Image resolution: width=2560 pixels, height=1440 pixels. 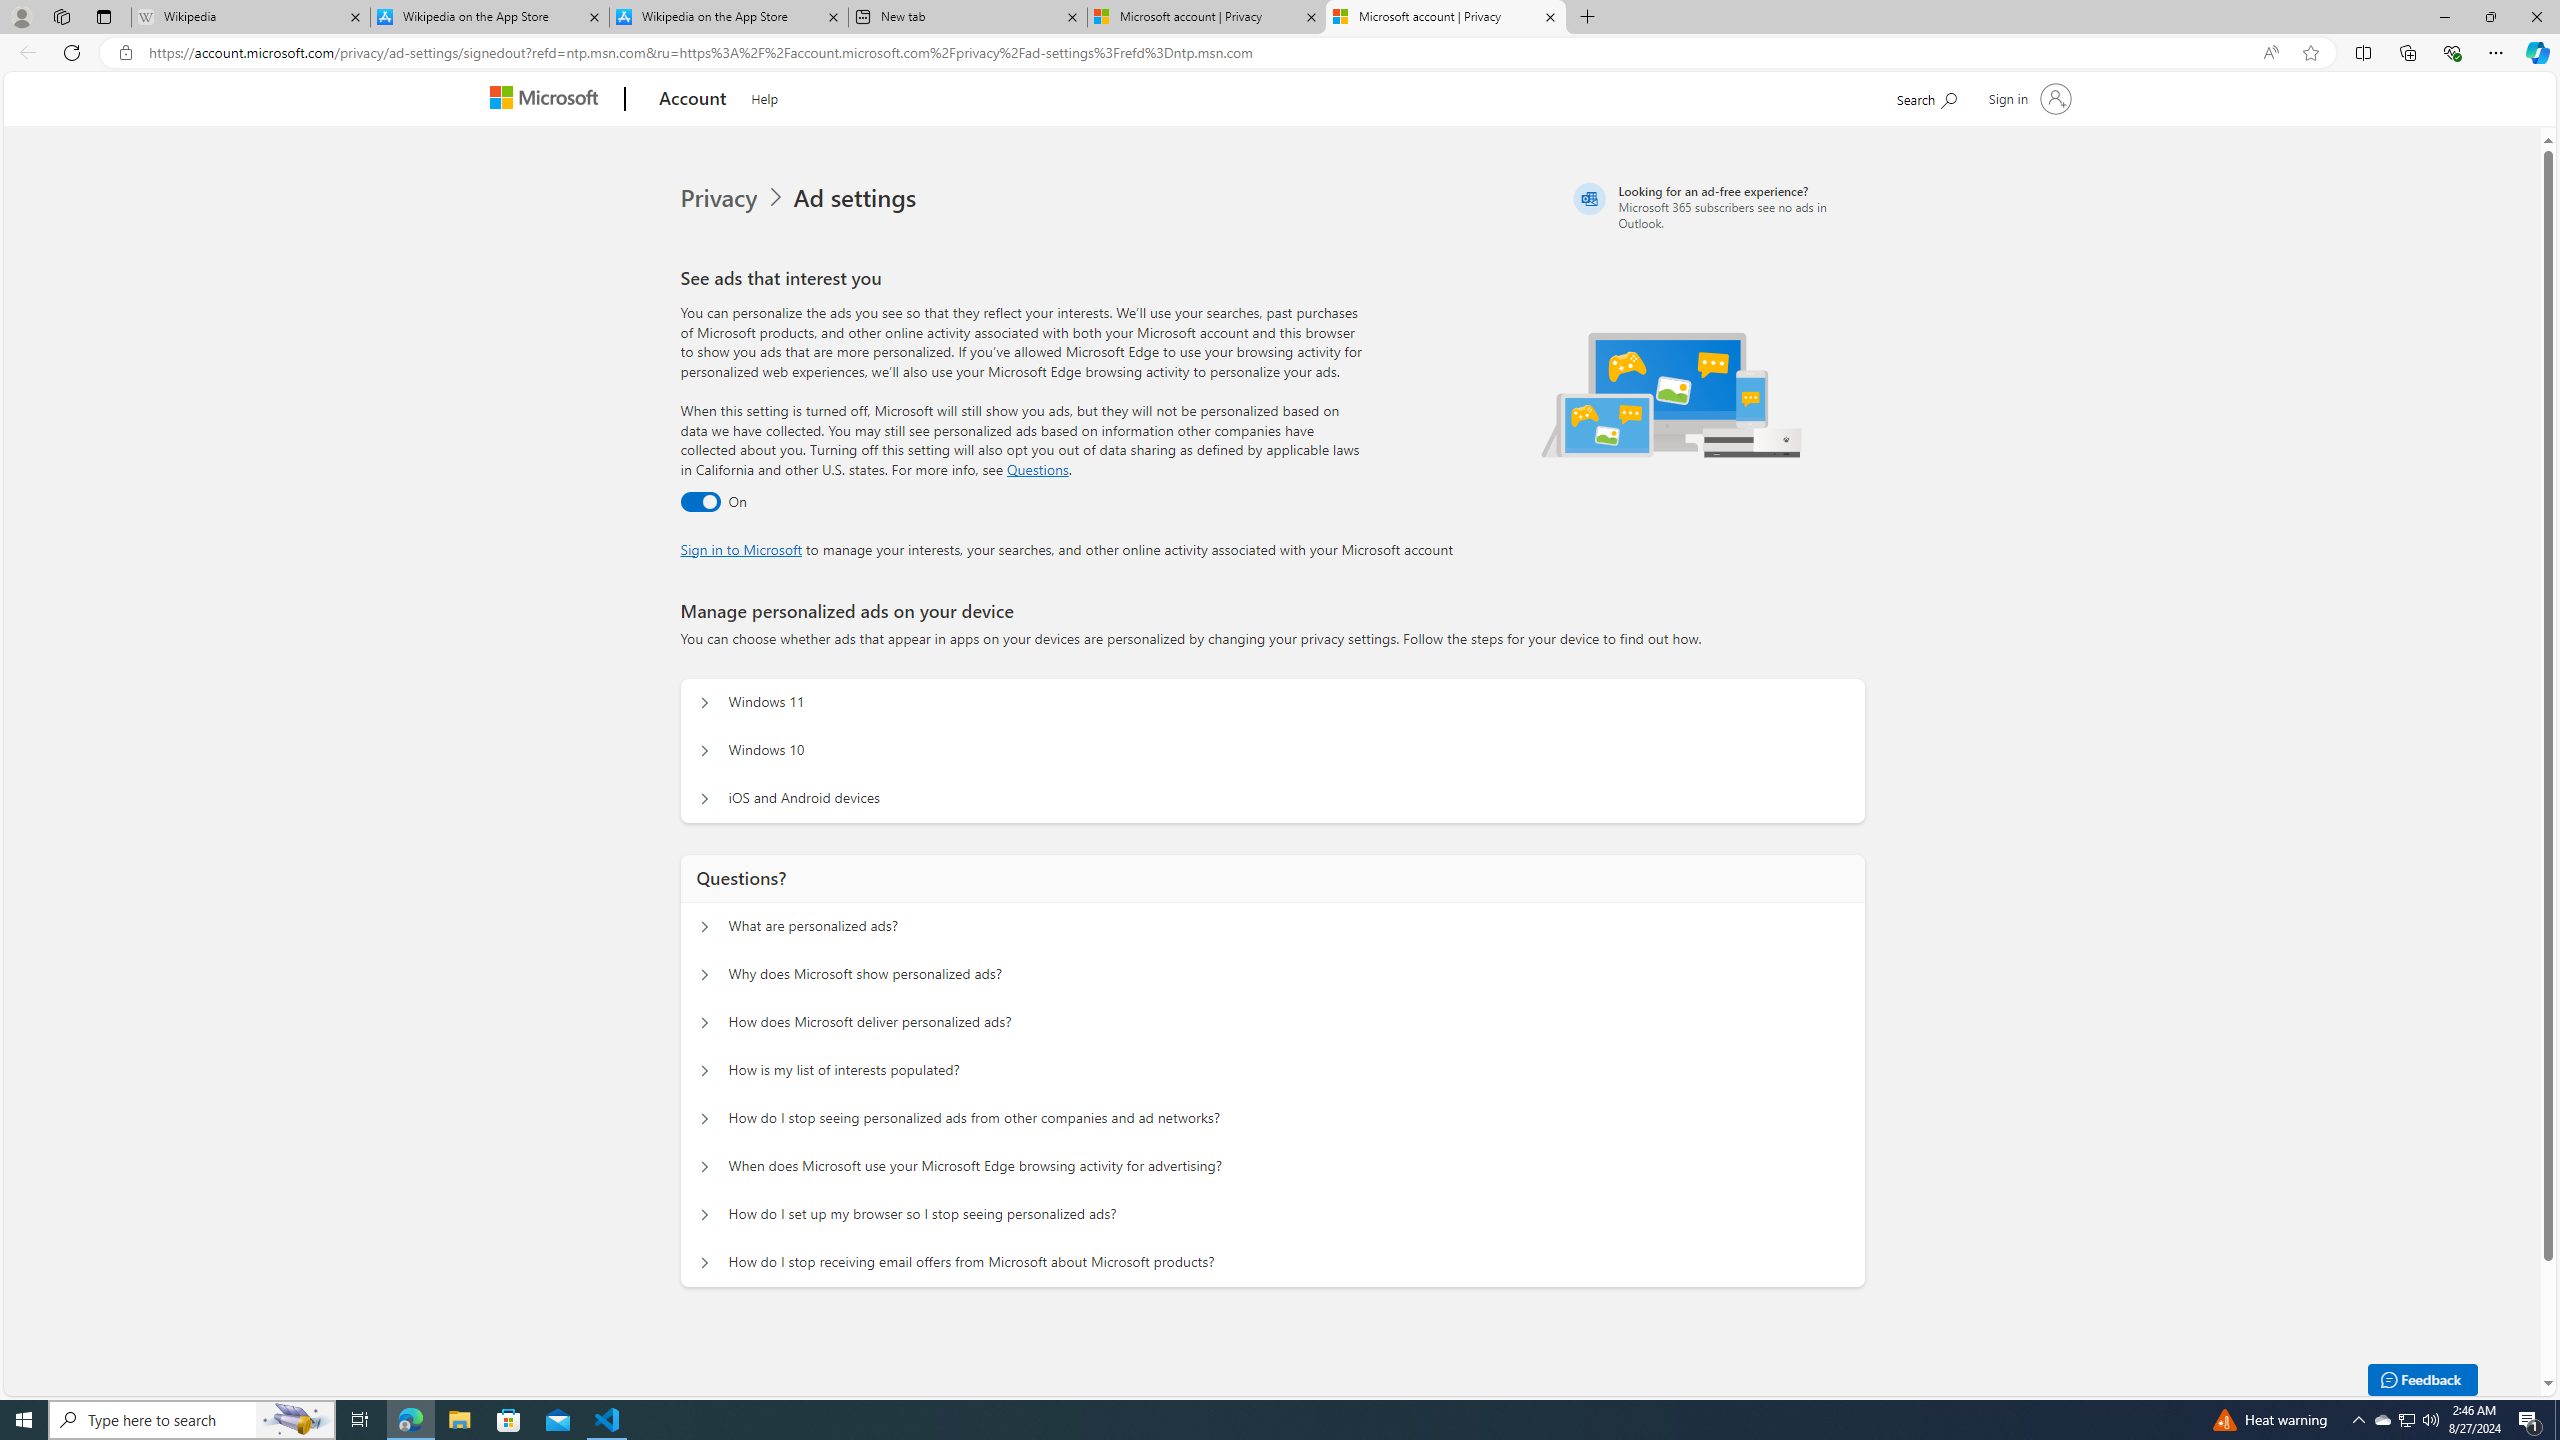 I want to click on Account, so click(x=694, y=100).